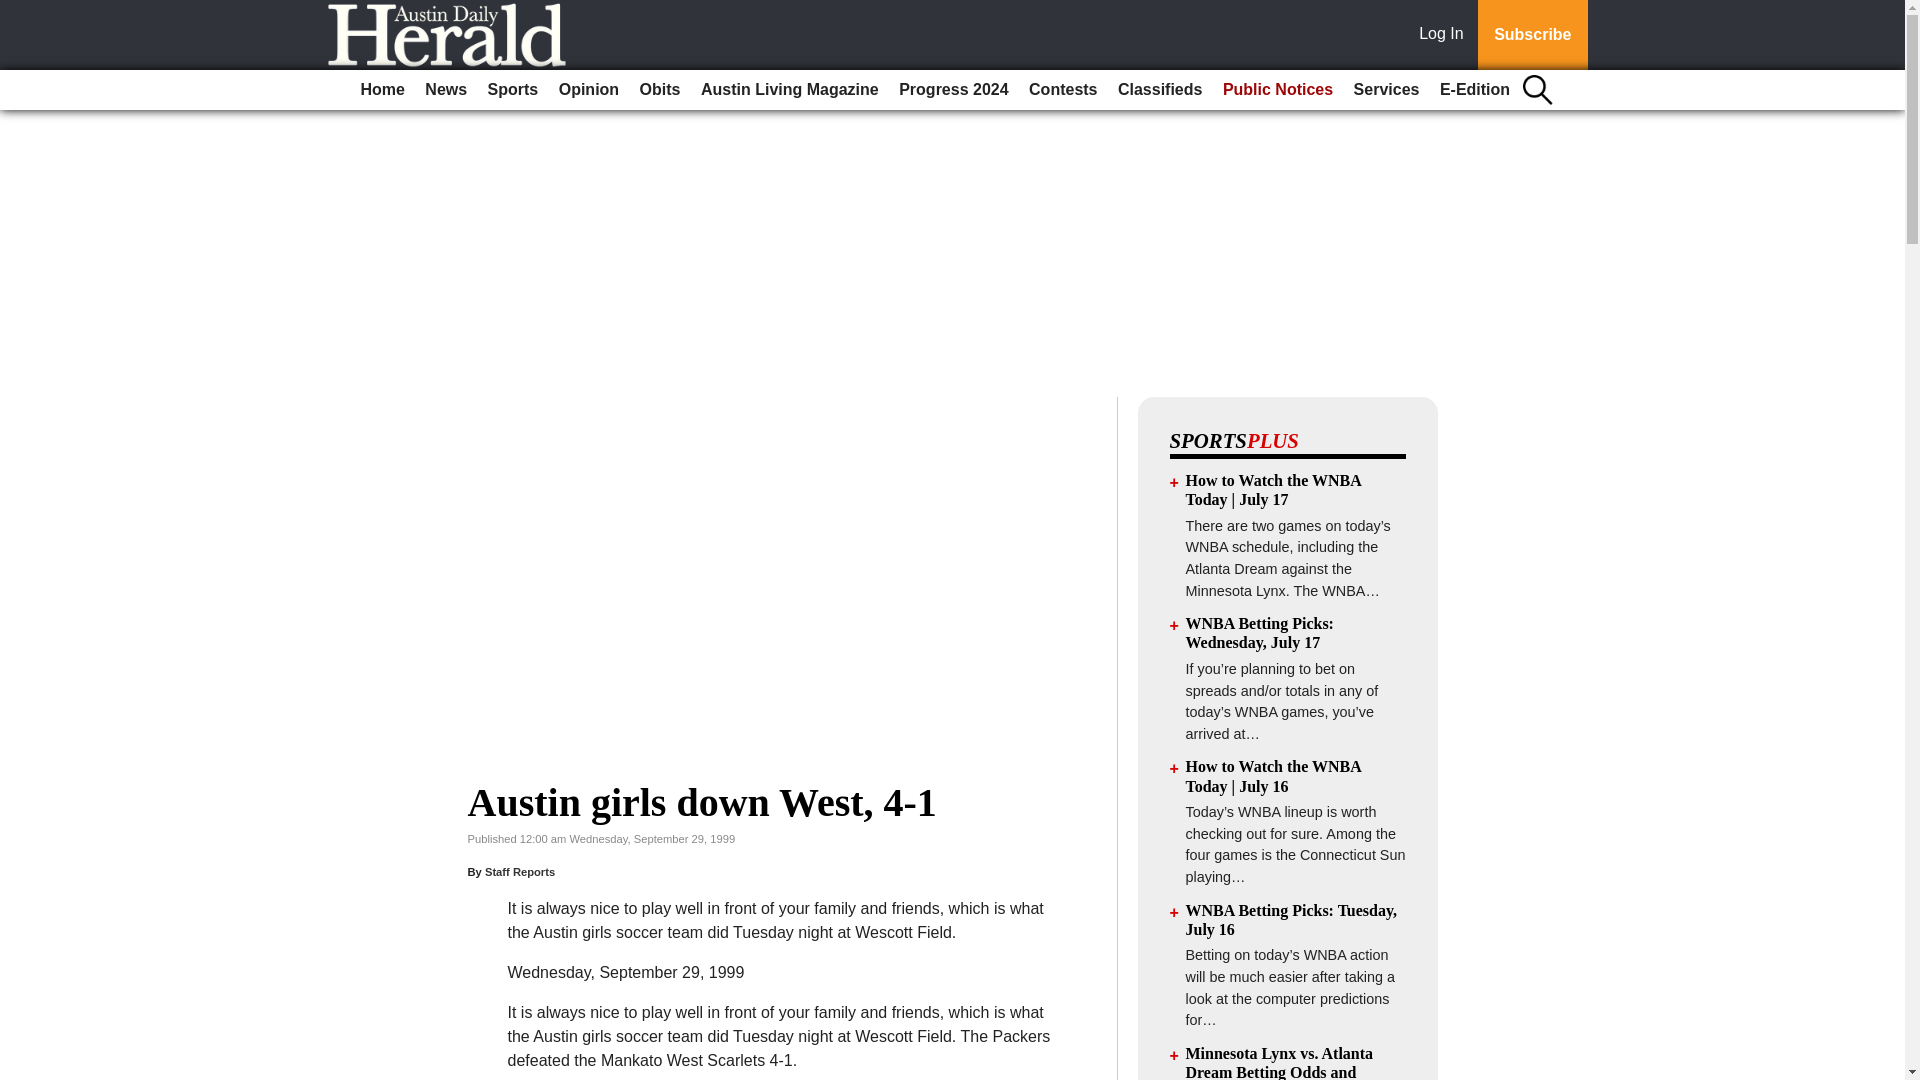  What do you see at coordinates (1278, 90) in the screenshot?
I see `Public Notices` at bounding box center [1278, 90].